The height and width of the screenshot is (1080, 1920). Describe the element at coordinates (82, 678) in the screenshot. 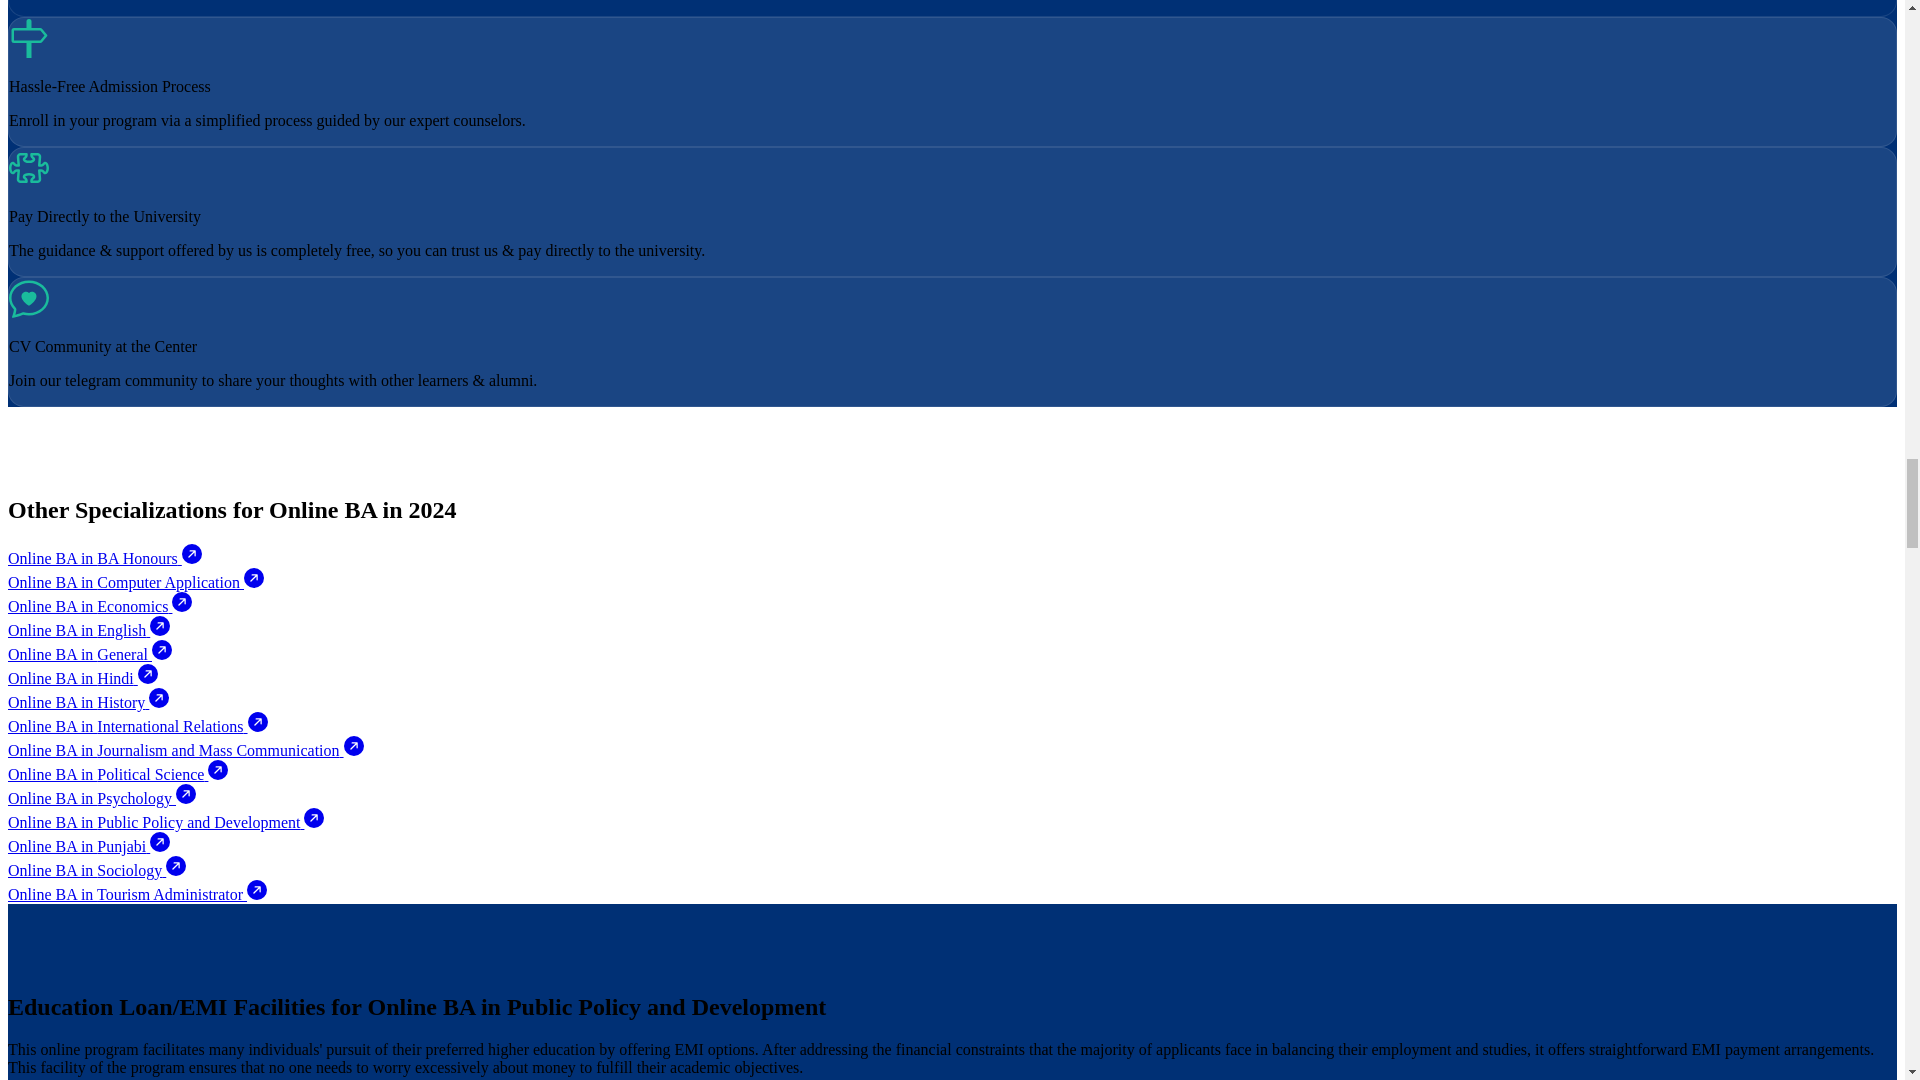

I see `Online BA in Hindi` at that location.